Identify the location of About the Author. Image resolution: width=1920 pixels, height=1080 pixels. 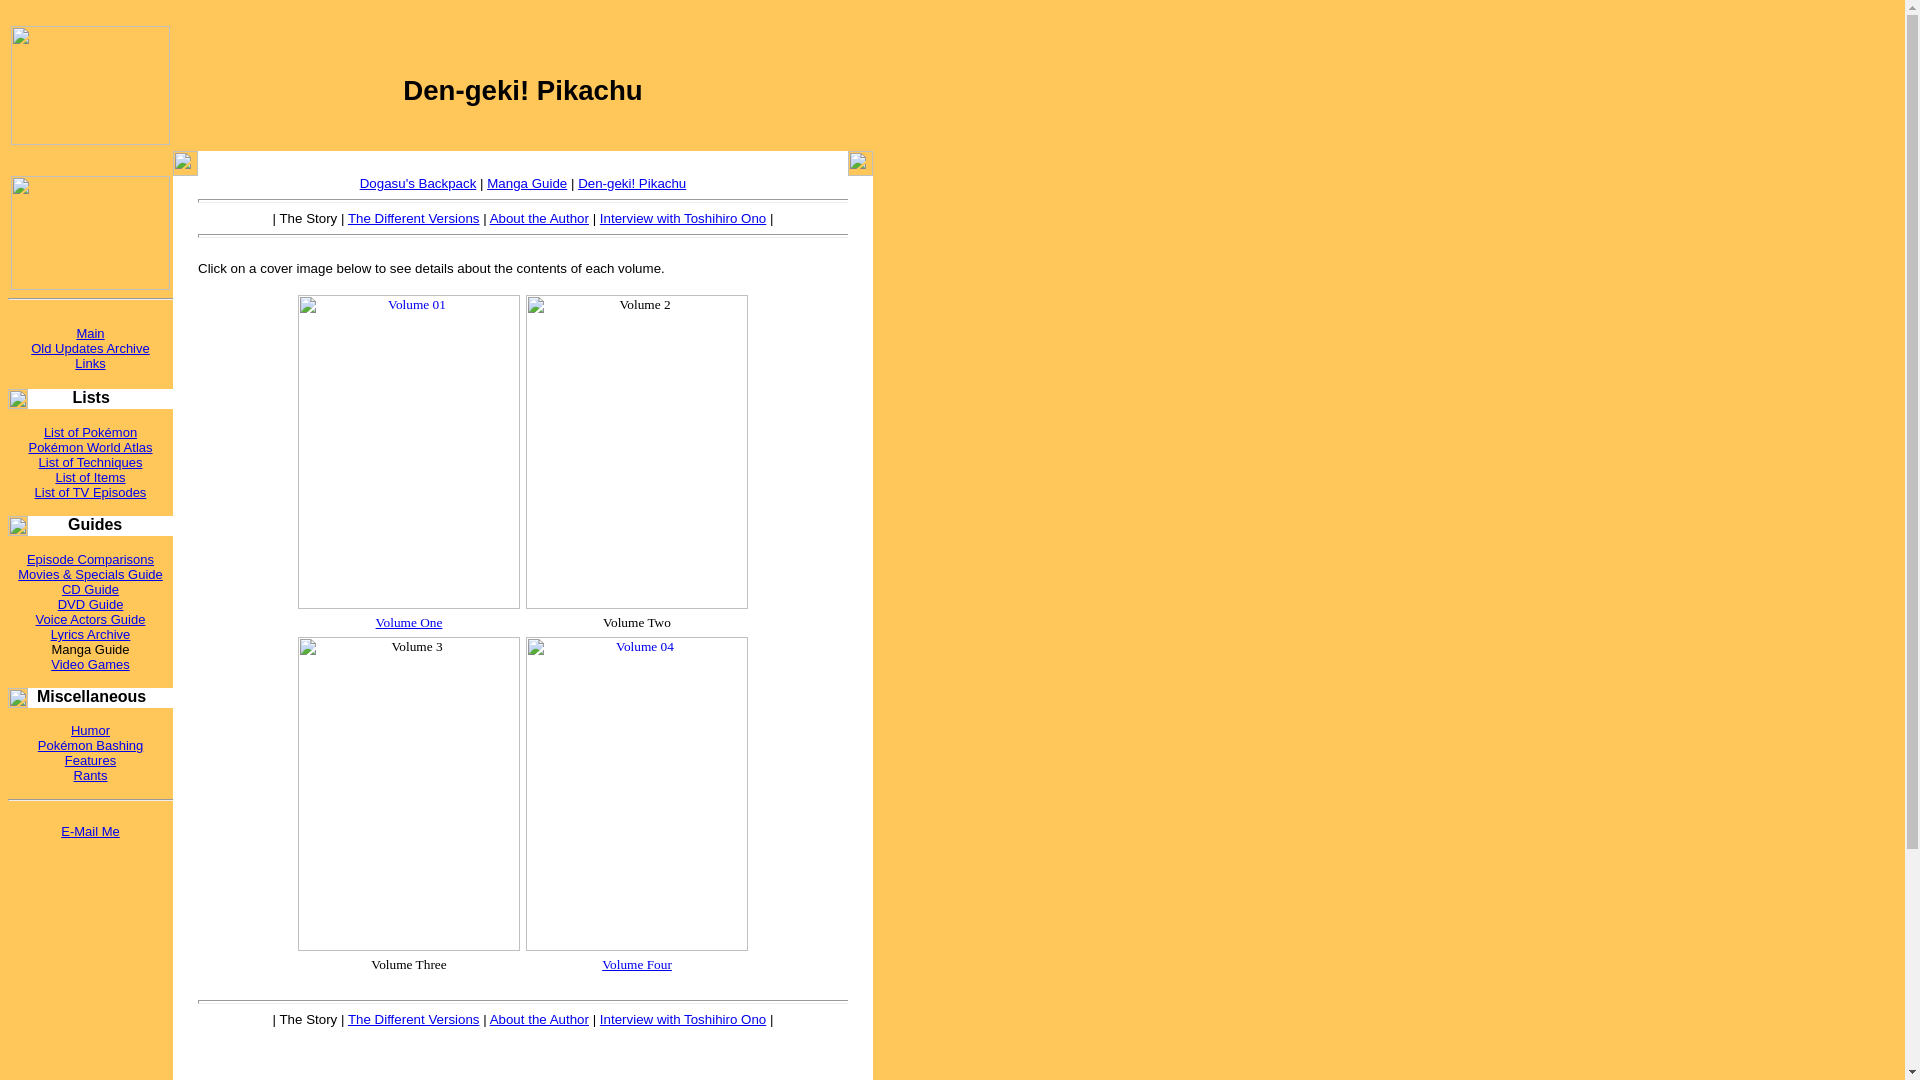
(539, 218).